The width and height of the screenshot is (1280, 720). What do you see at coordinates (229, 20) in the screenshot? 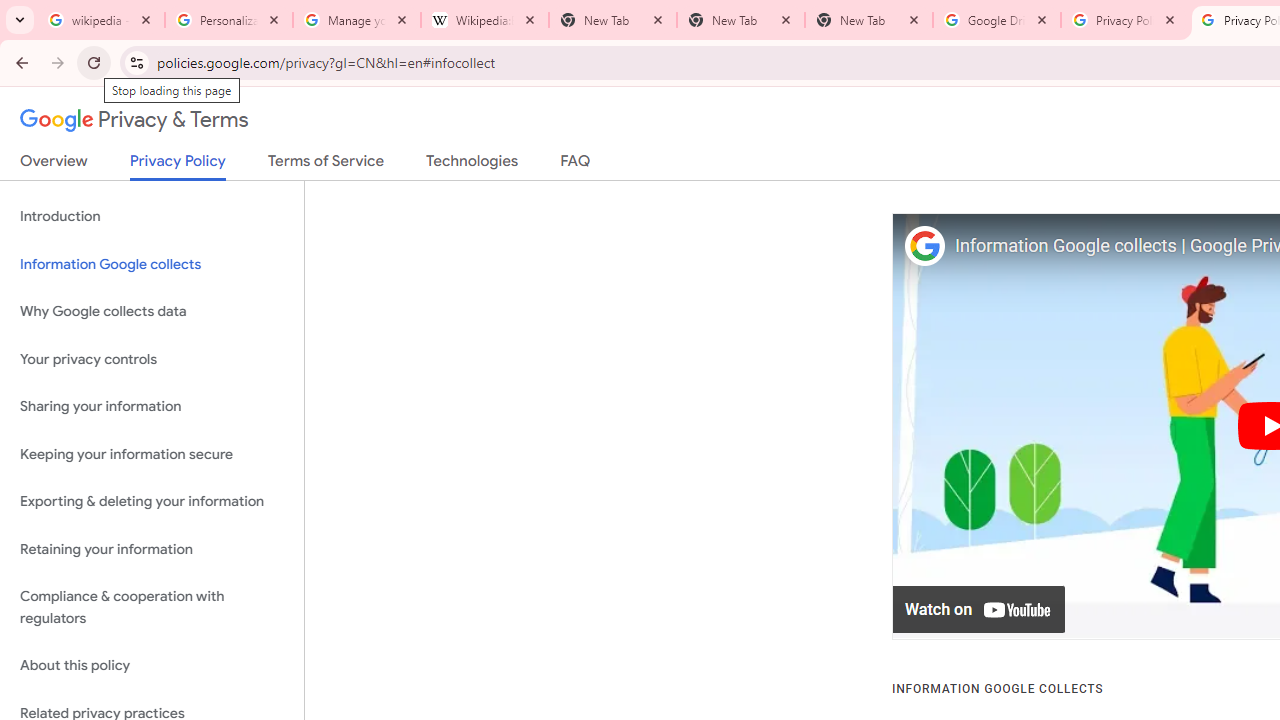
I see `Personalization & Google Search results - Google Search Help` at bounding box center [229, 20].